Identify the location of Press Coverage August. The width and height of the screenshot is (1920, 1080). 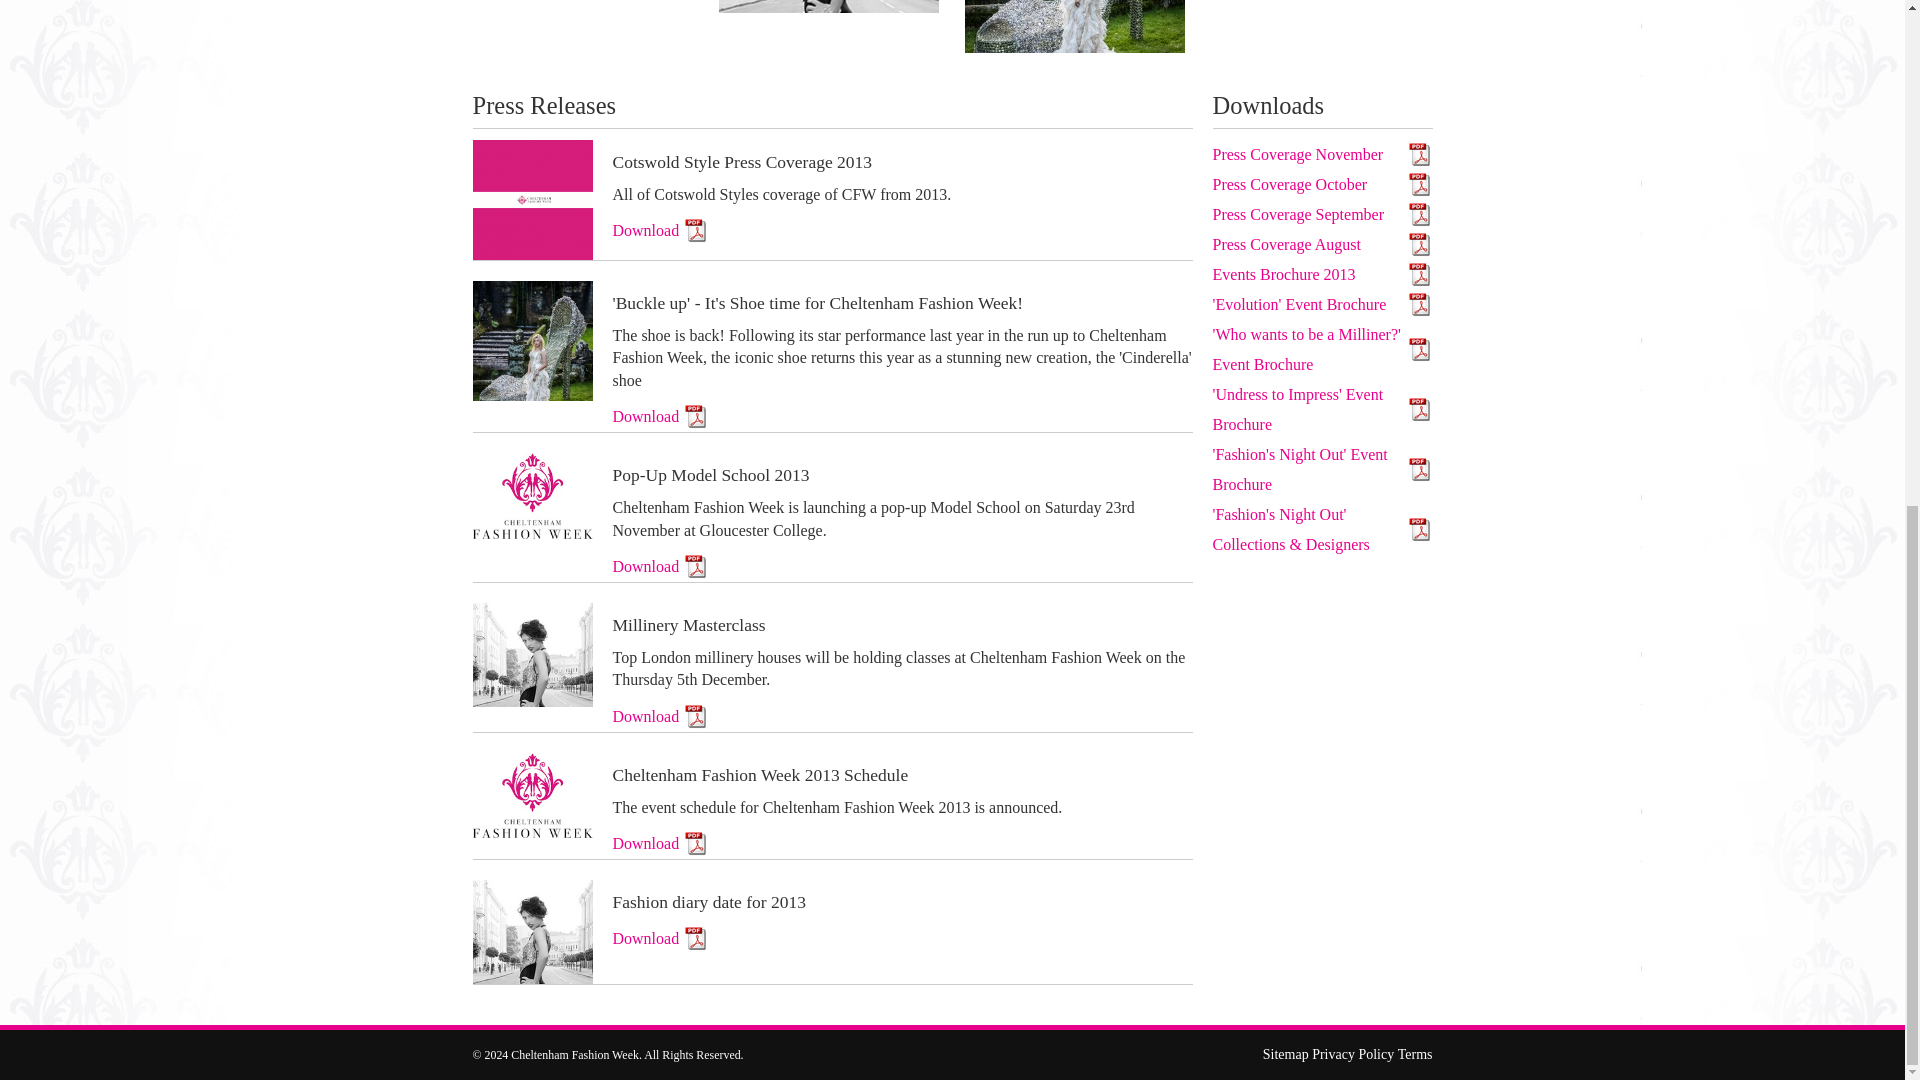
(1322, 245).